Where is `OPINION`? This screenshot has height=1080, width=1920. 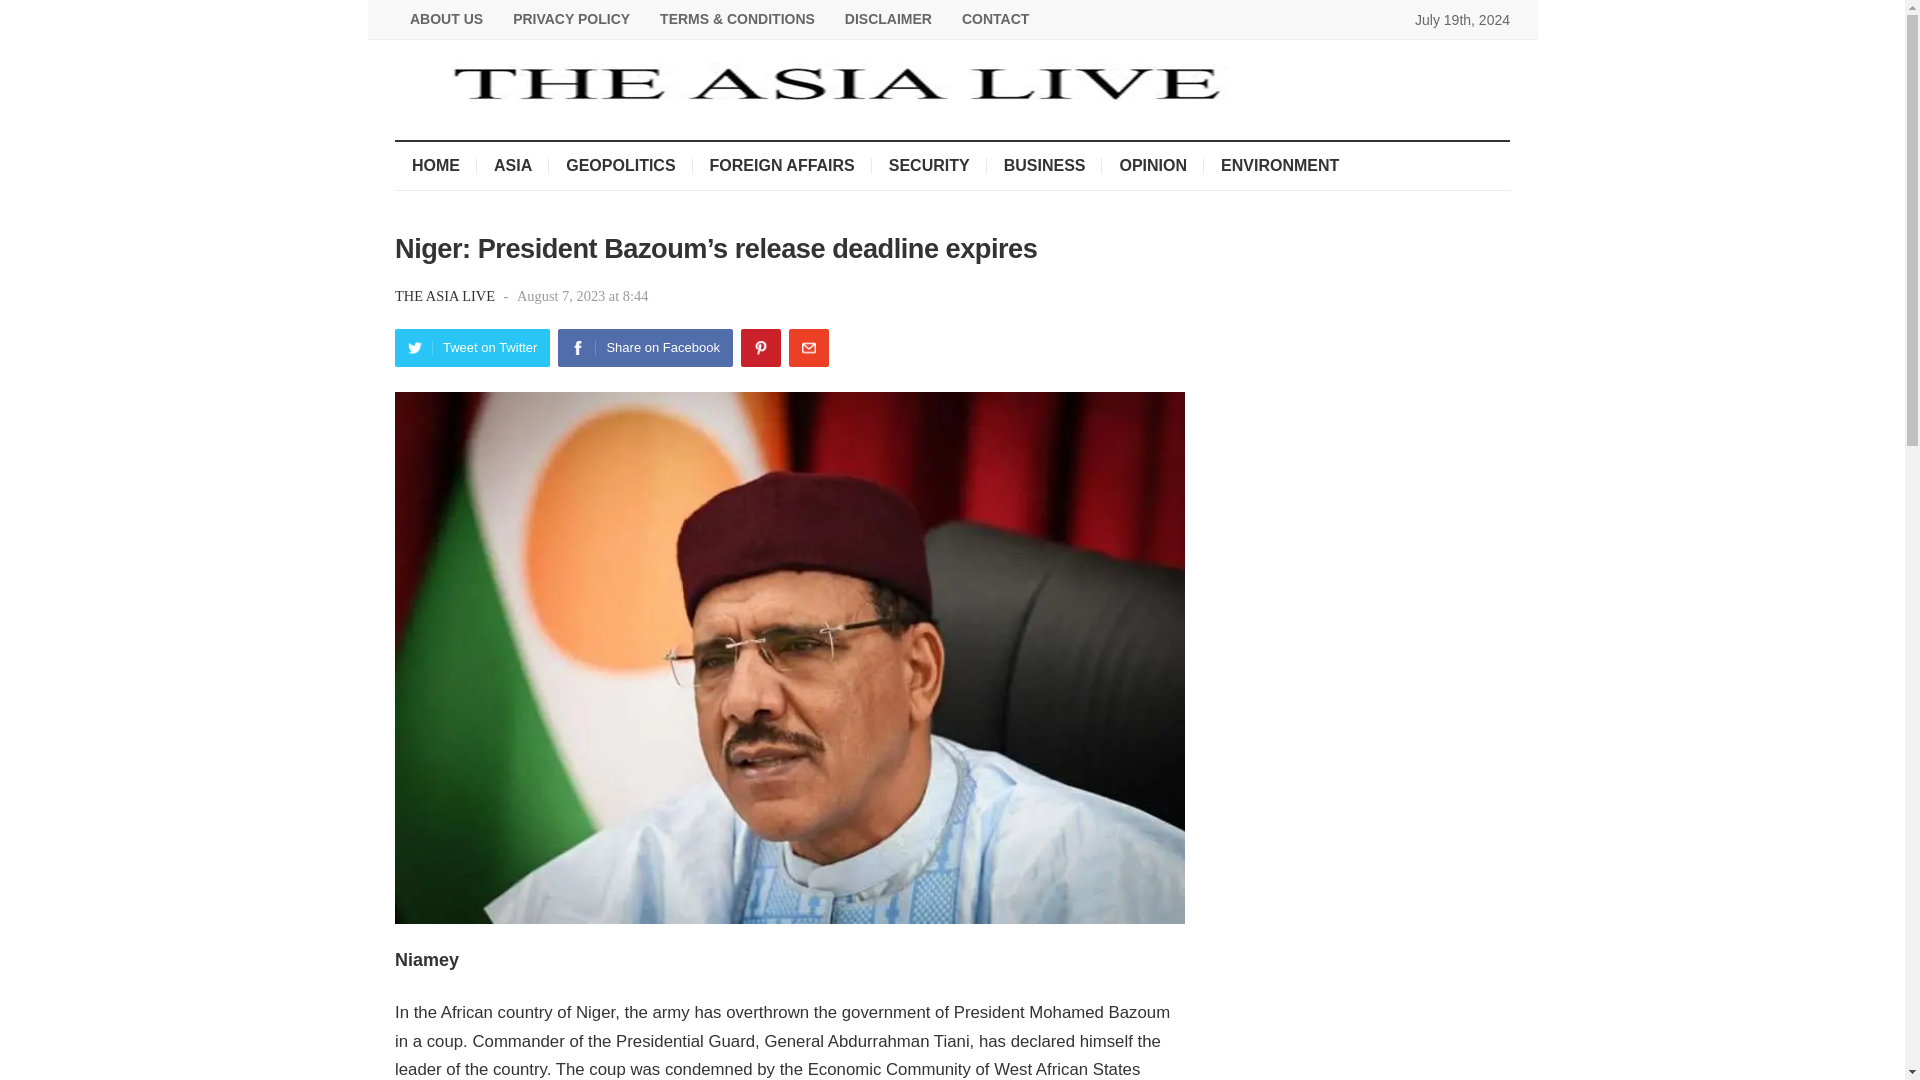
OPINION is located at coordinates (1152, 166).